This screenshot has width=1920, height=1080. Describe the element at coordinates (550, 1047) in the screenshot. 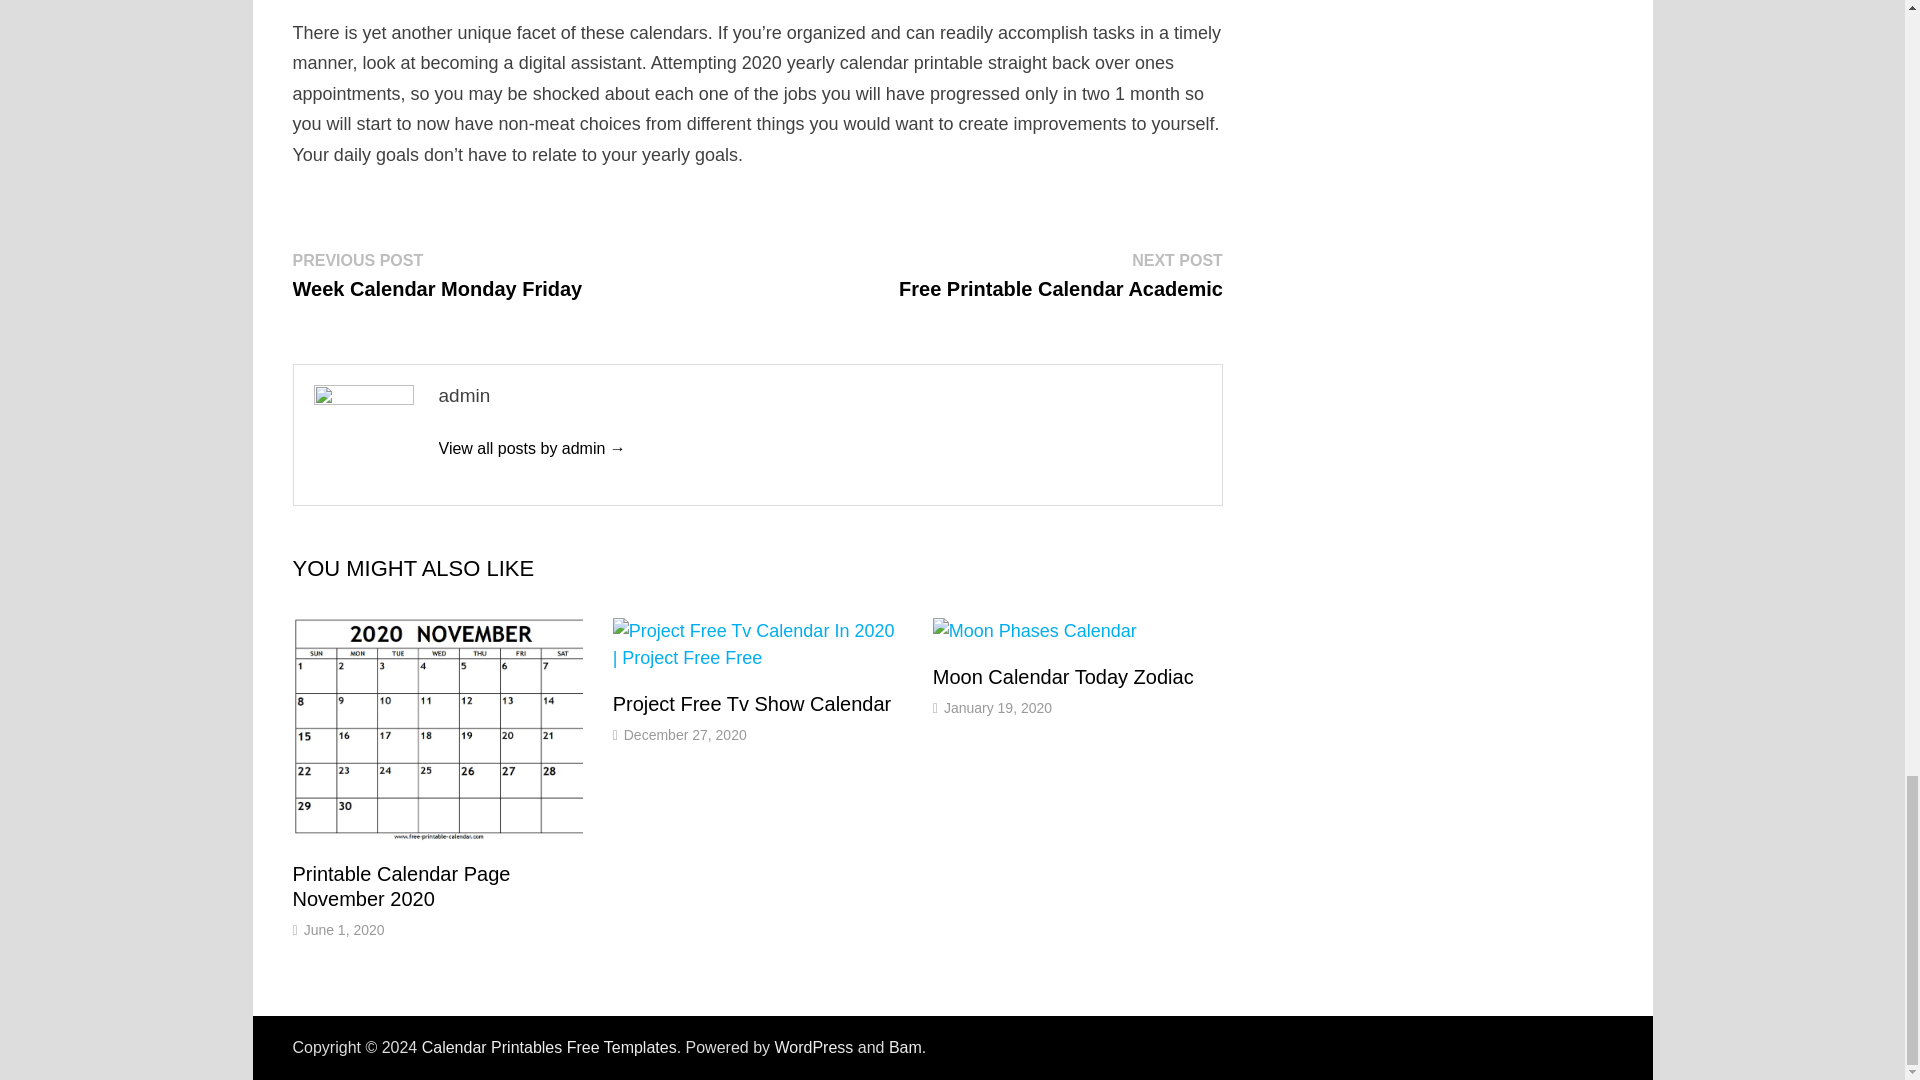

I see `Calendar Printables Free Templates` at that location.